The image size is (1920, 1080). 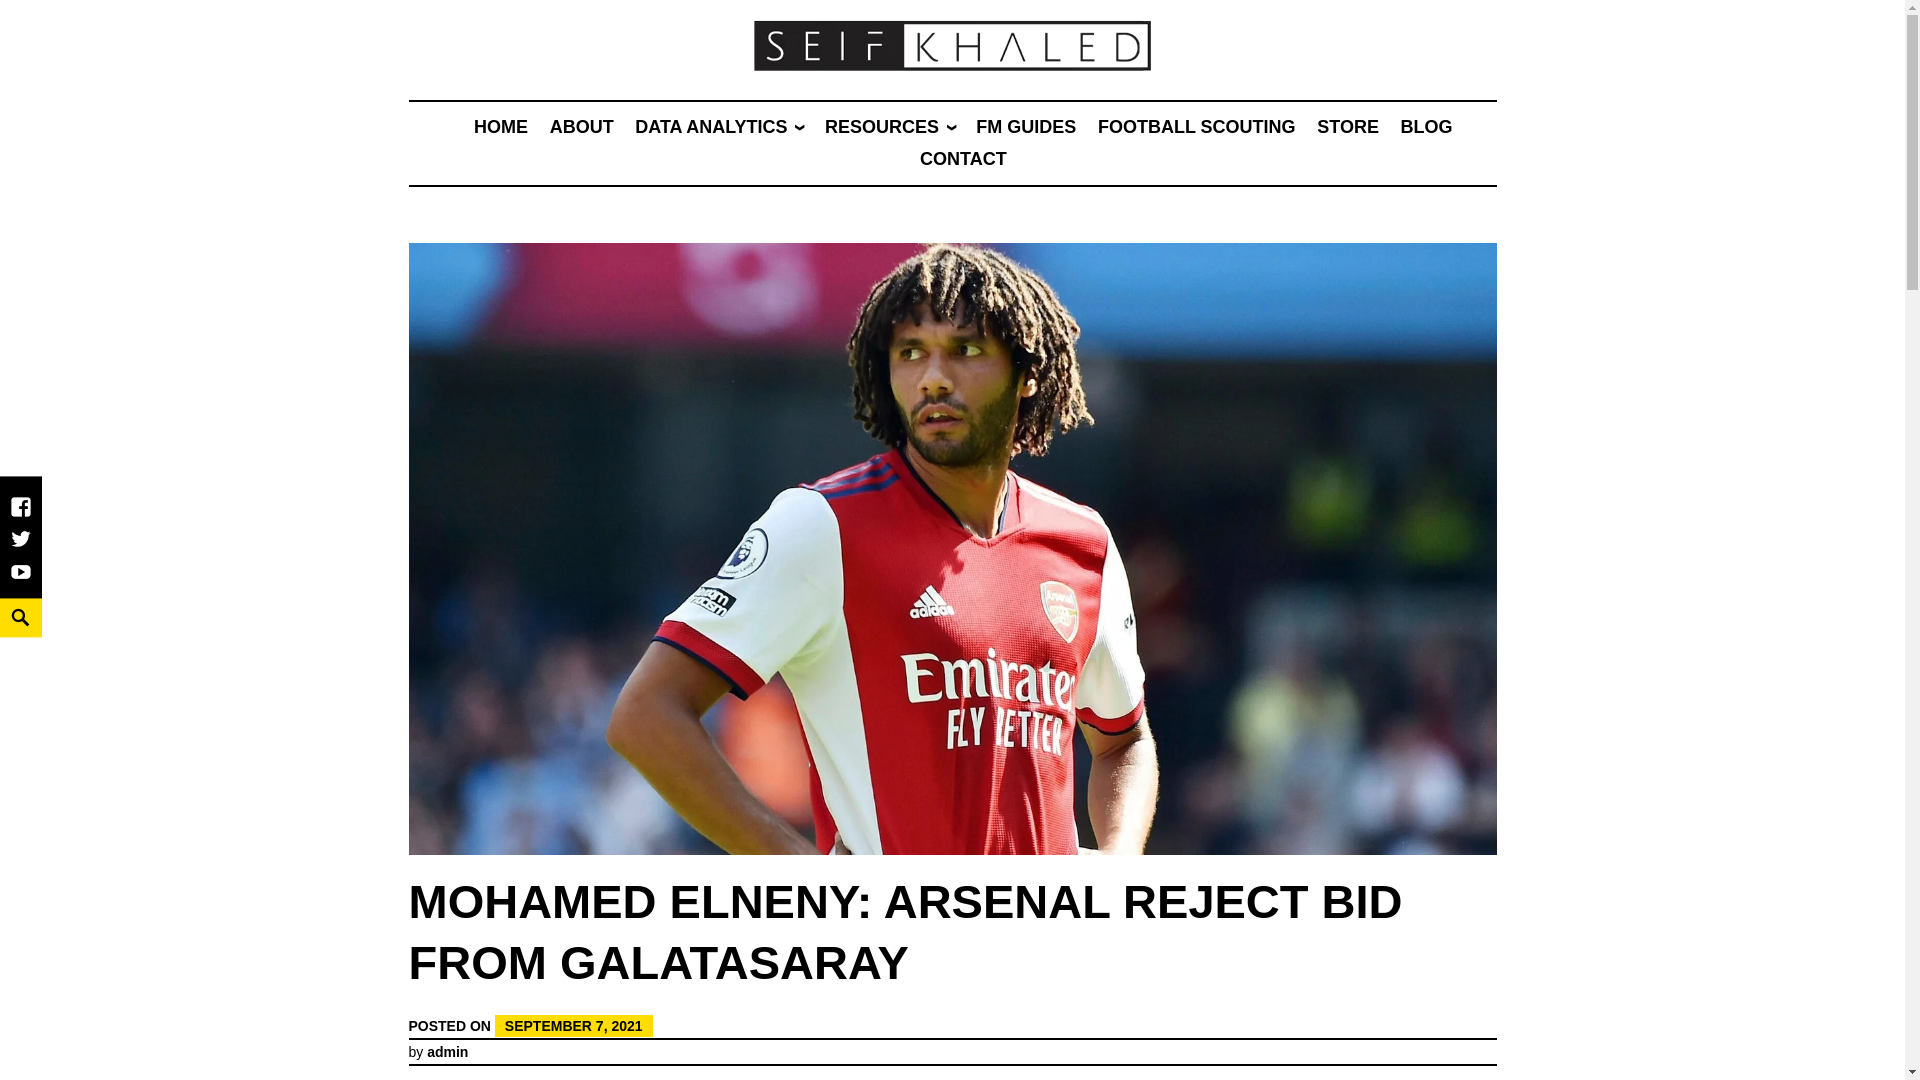 What do you see at coordinates (501, 126) in the screenshot?
I see `HOME` at bounding box center [501, 126].